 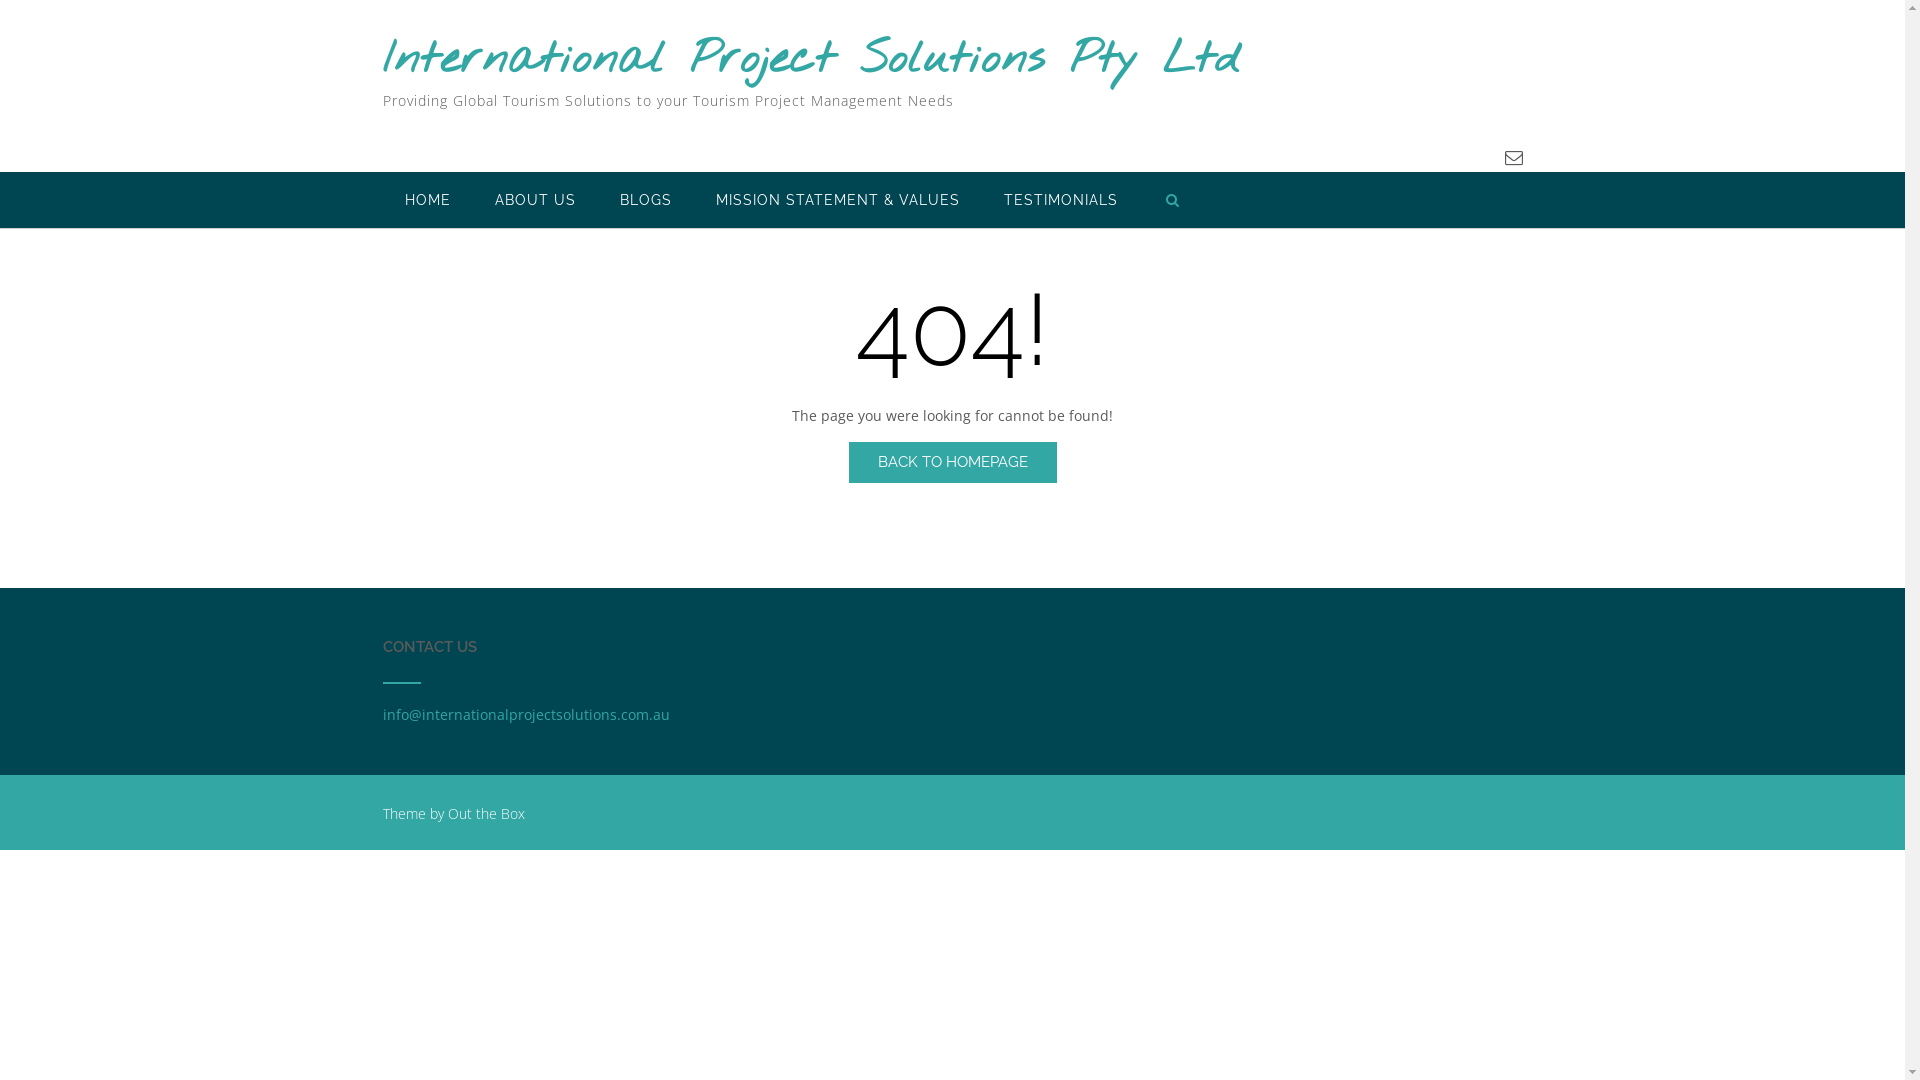 What do you see at coordinates (646, 200) in the screenshot?
I see `BLOGS` at bounding box center [646, 200].